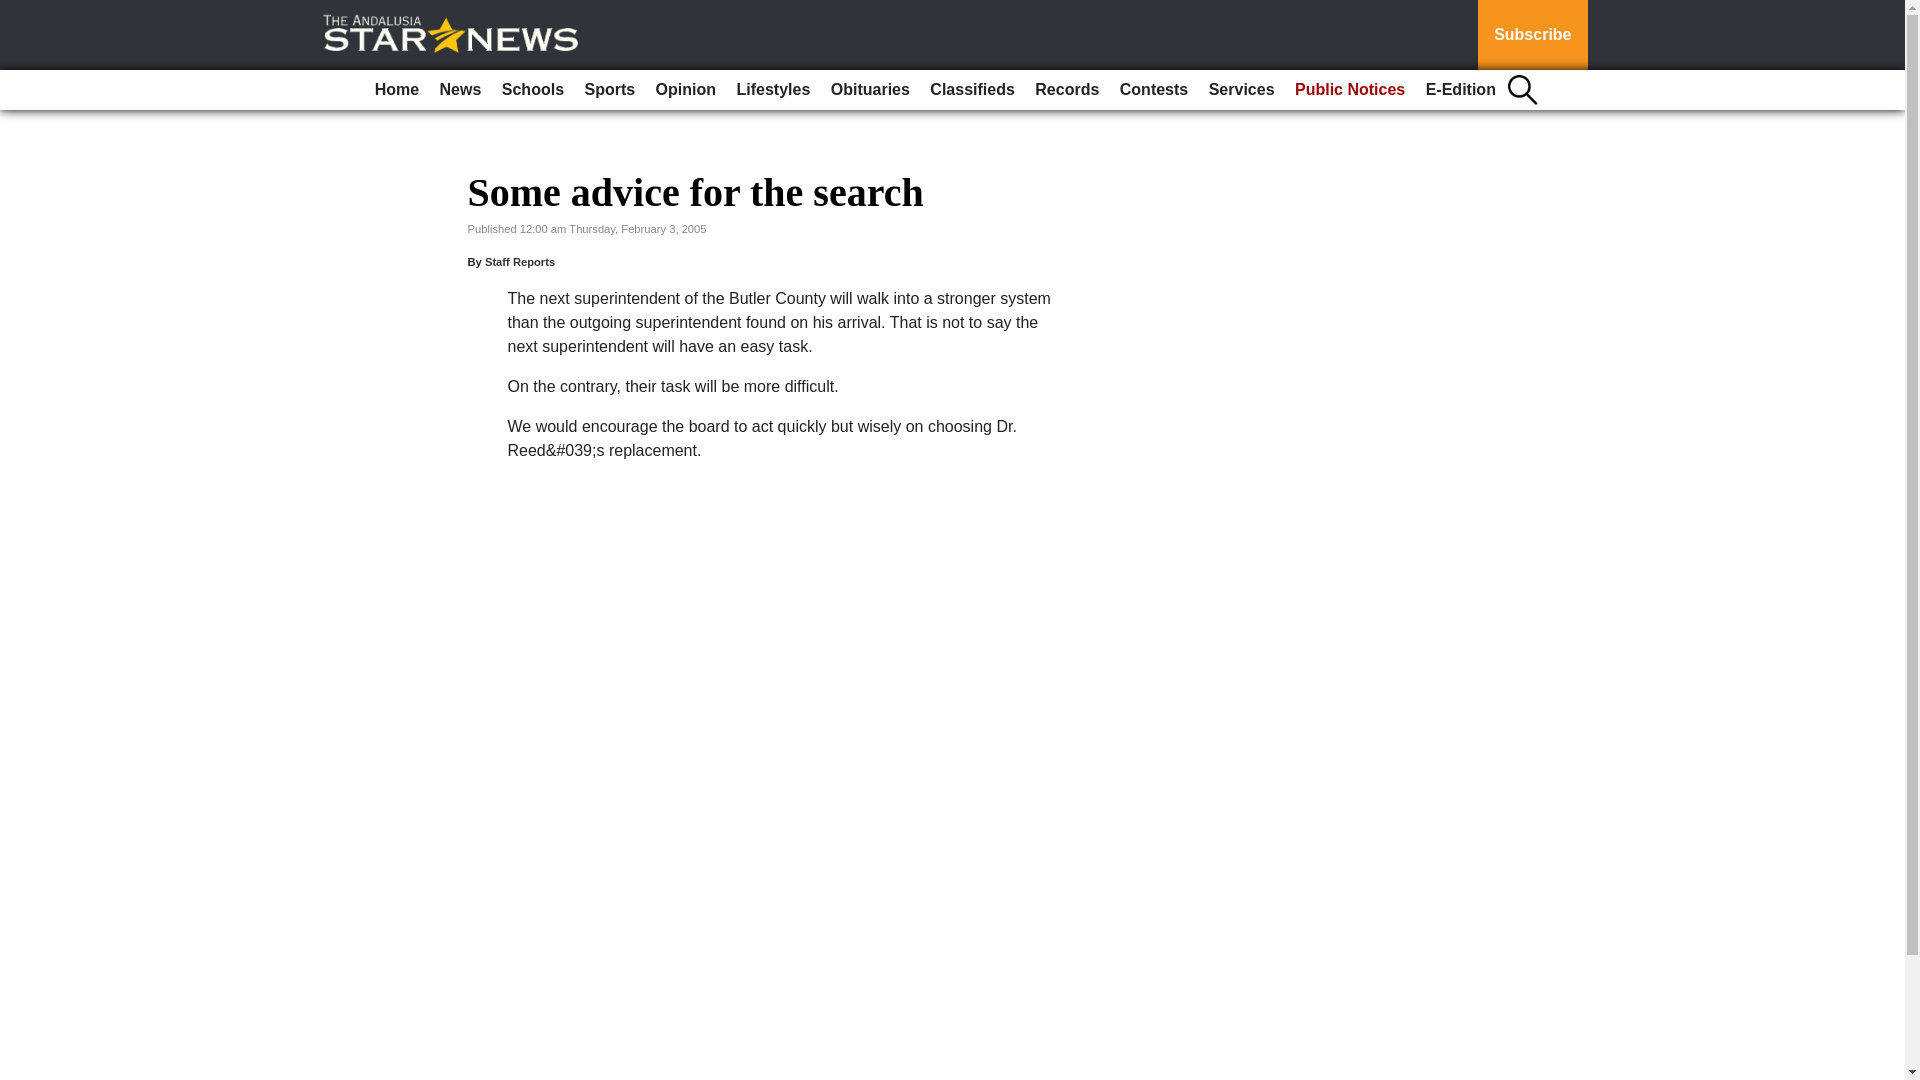 The image size is (1920, 1080). What do you see at coordinates (870, 90) in the screenshot?
I see `Obituaries` at bounding box center [870, 90].